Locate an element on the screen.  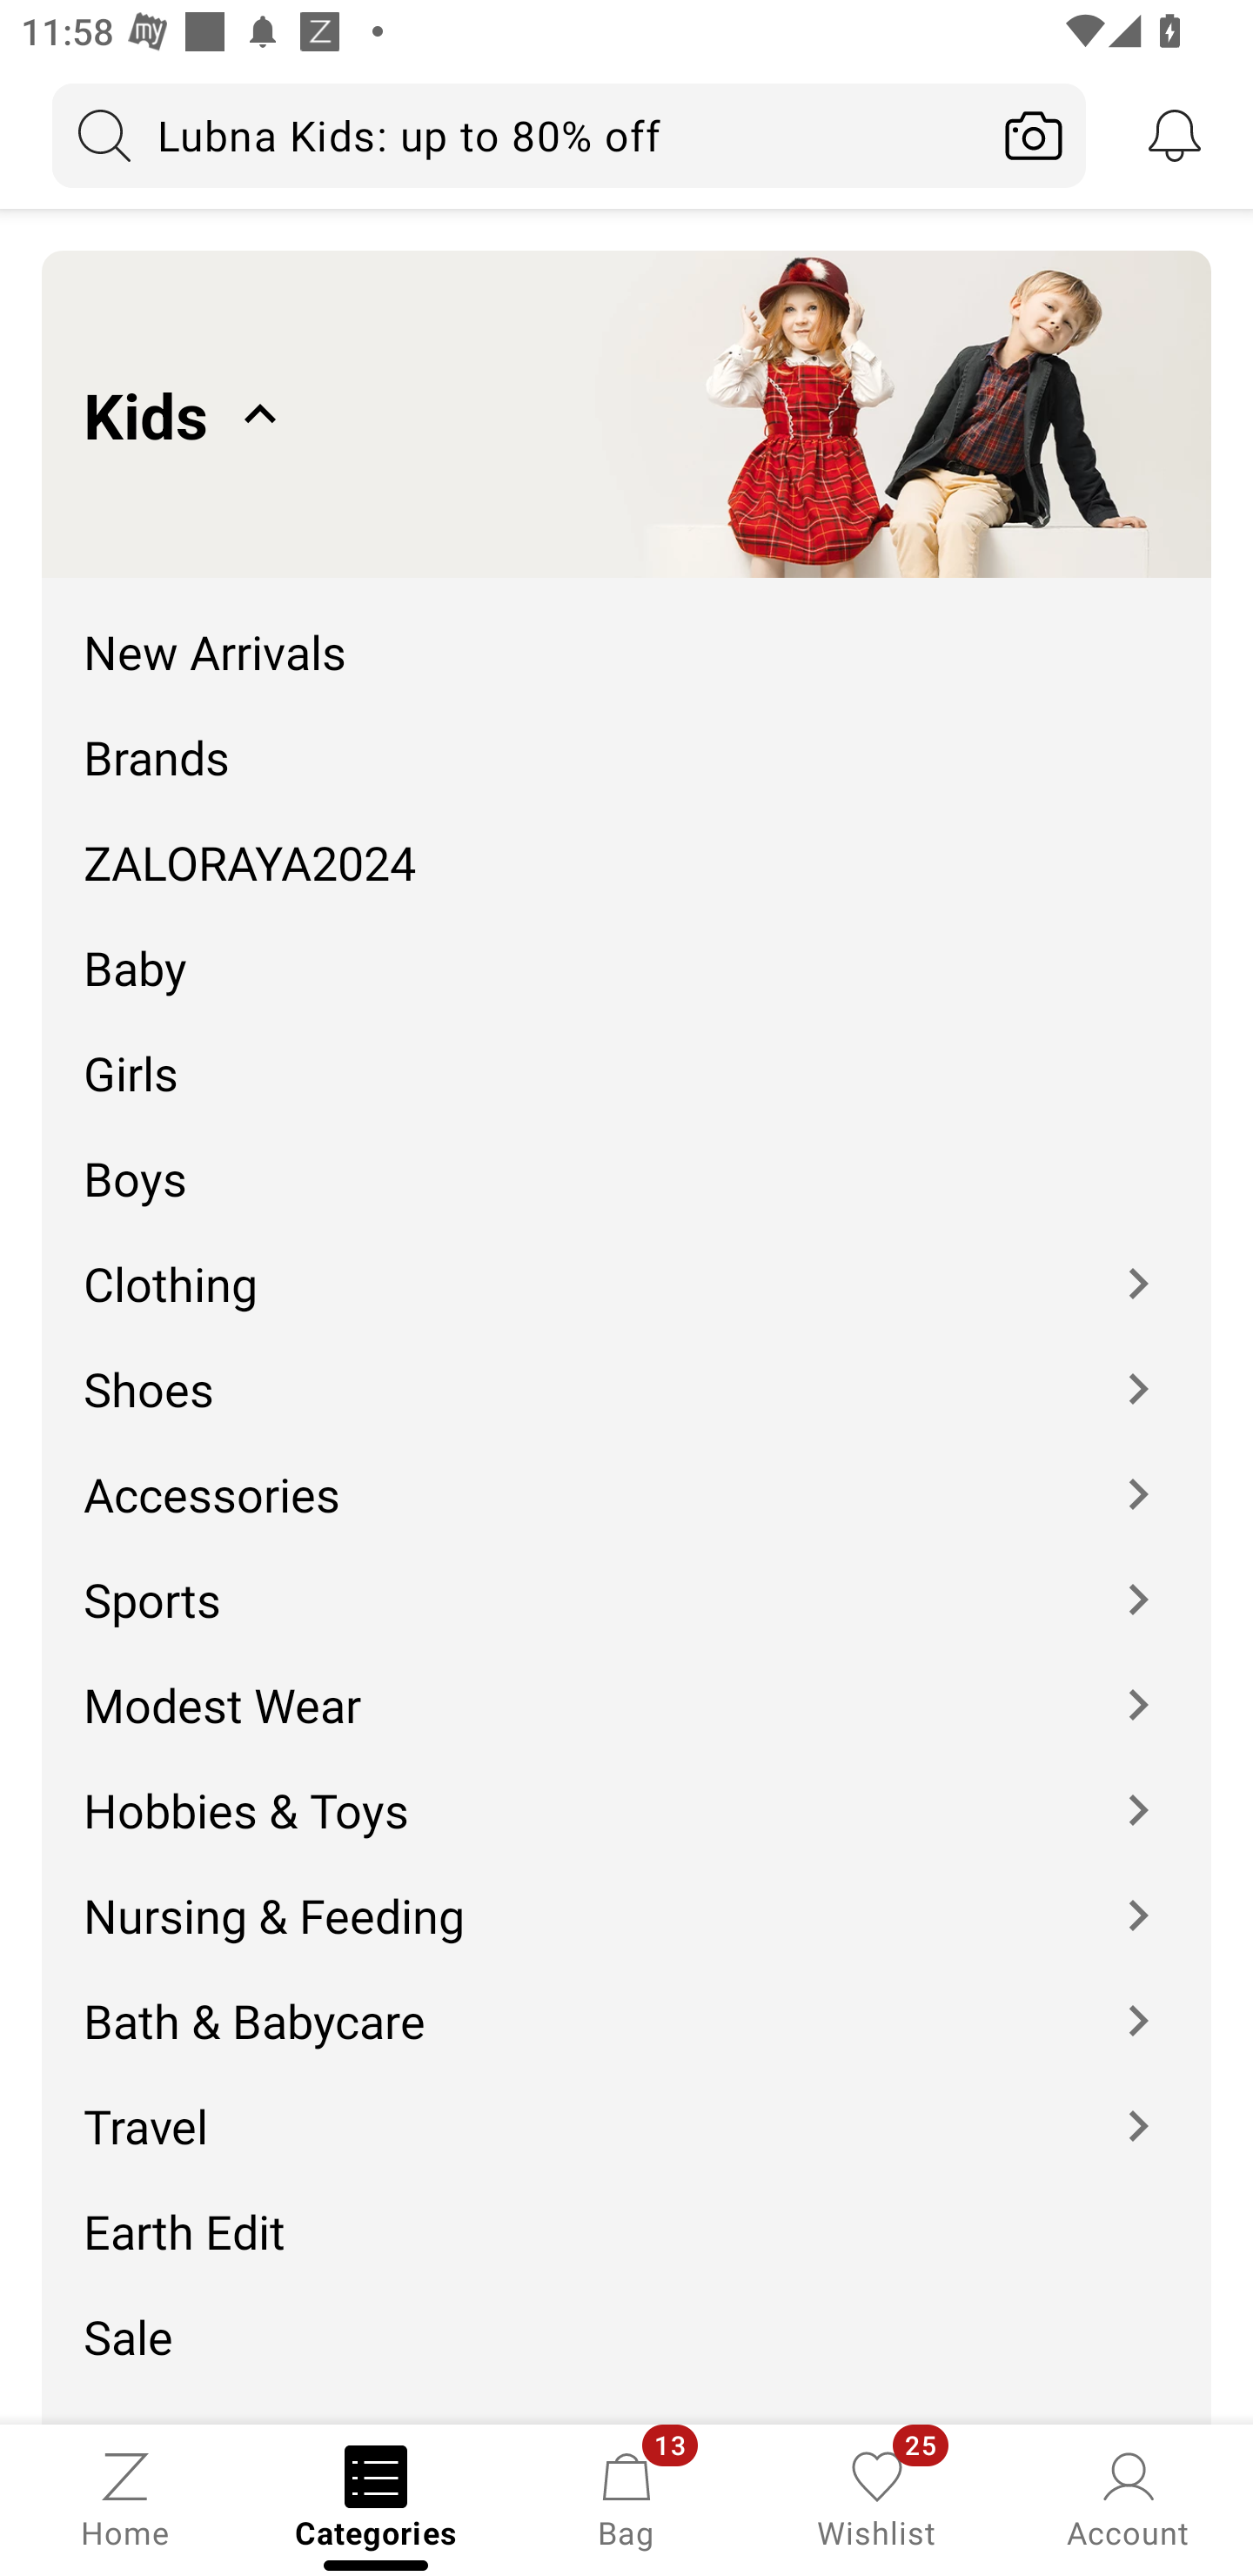
Accessories is located at coordinates (626, 1472).